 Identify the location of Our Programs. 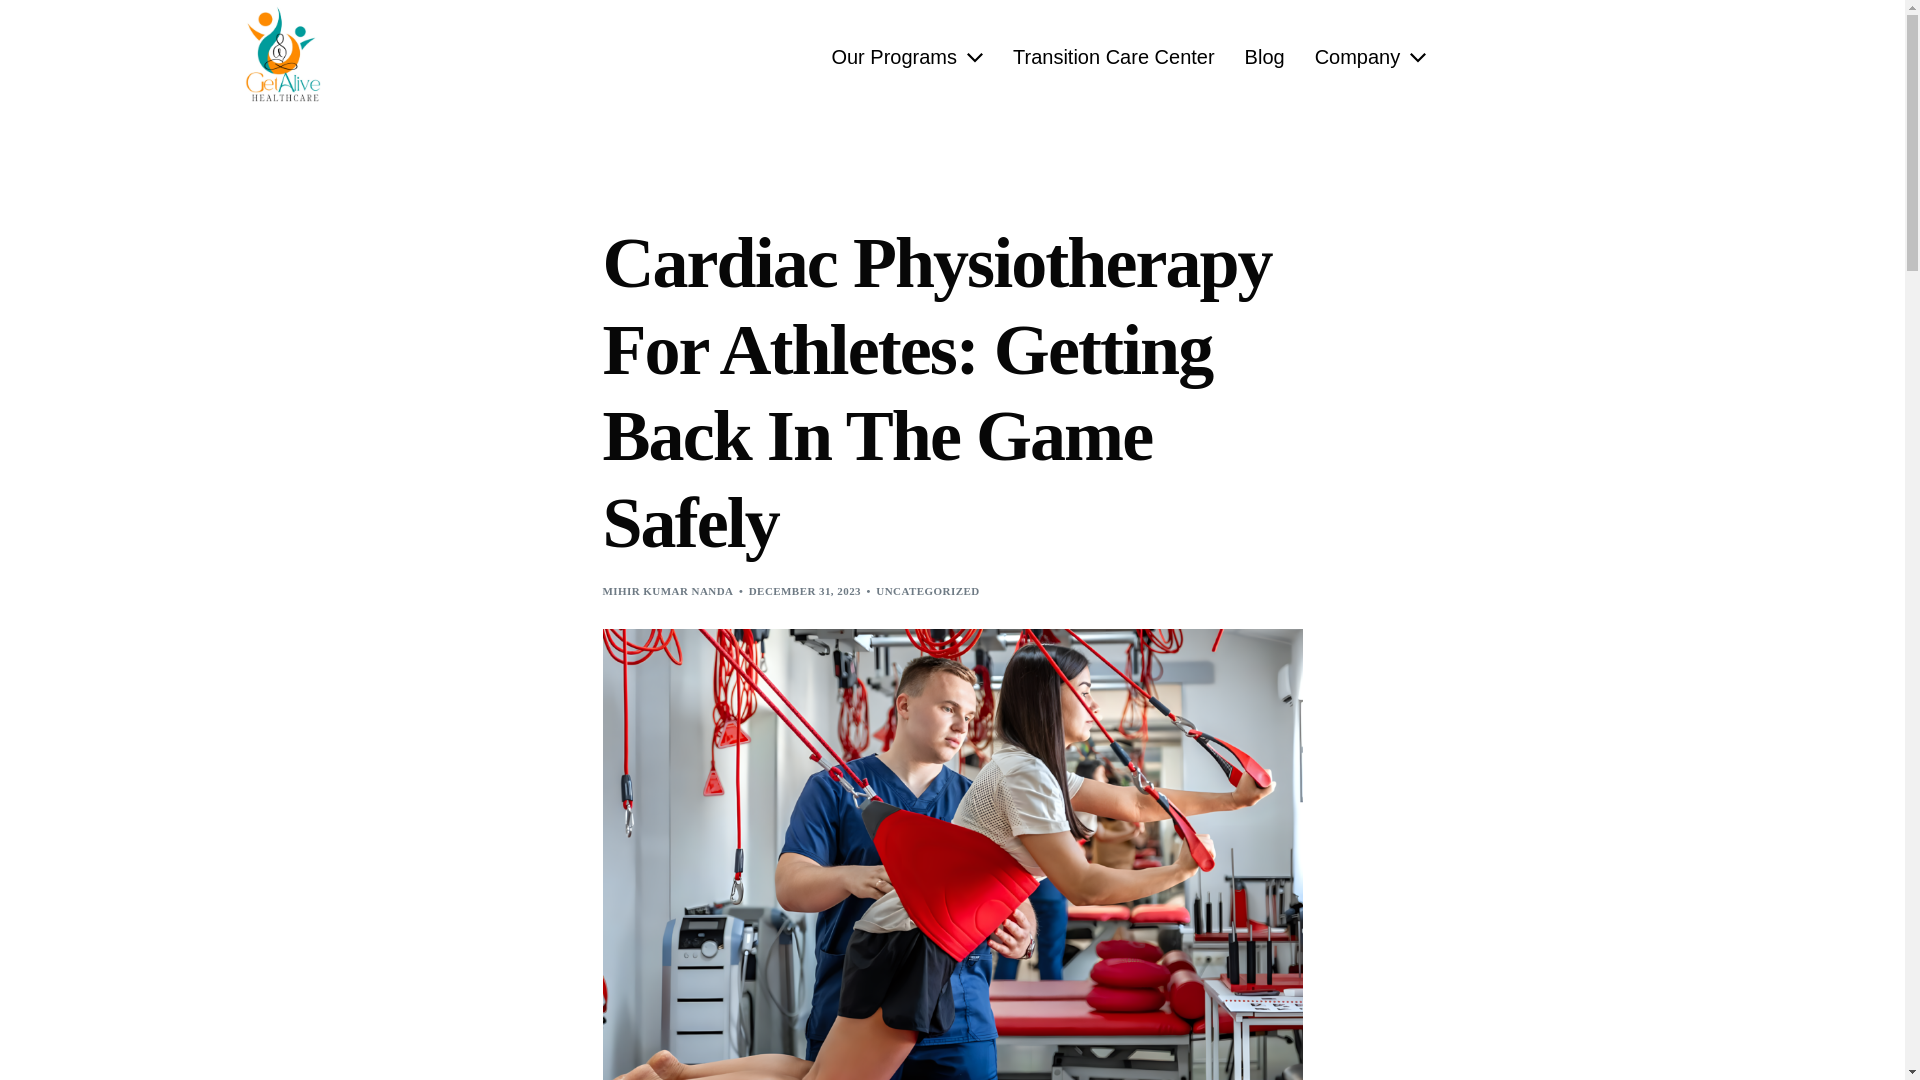
(907, 57).